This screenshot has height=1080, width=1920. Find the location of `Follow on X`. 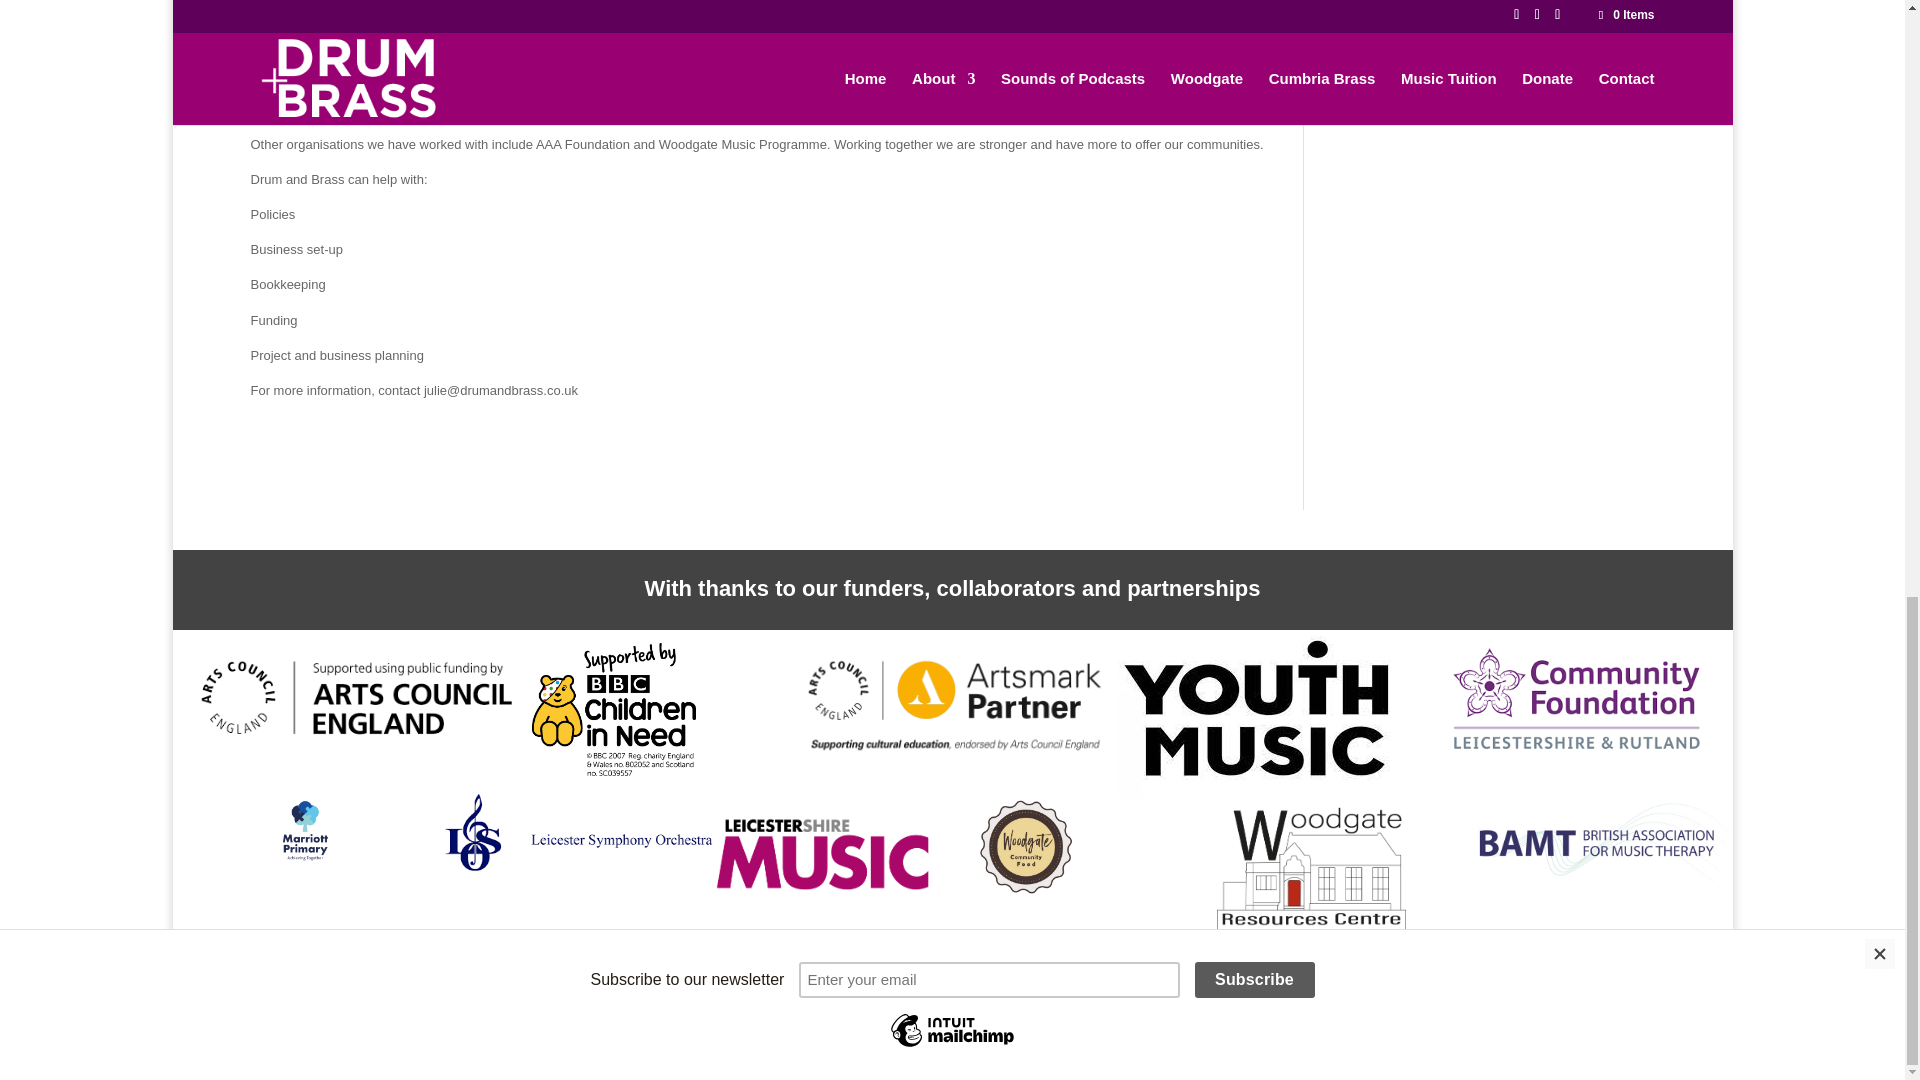

Follow on X is located at coordinates (1452, 1021).